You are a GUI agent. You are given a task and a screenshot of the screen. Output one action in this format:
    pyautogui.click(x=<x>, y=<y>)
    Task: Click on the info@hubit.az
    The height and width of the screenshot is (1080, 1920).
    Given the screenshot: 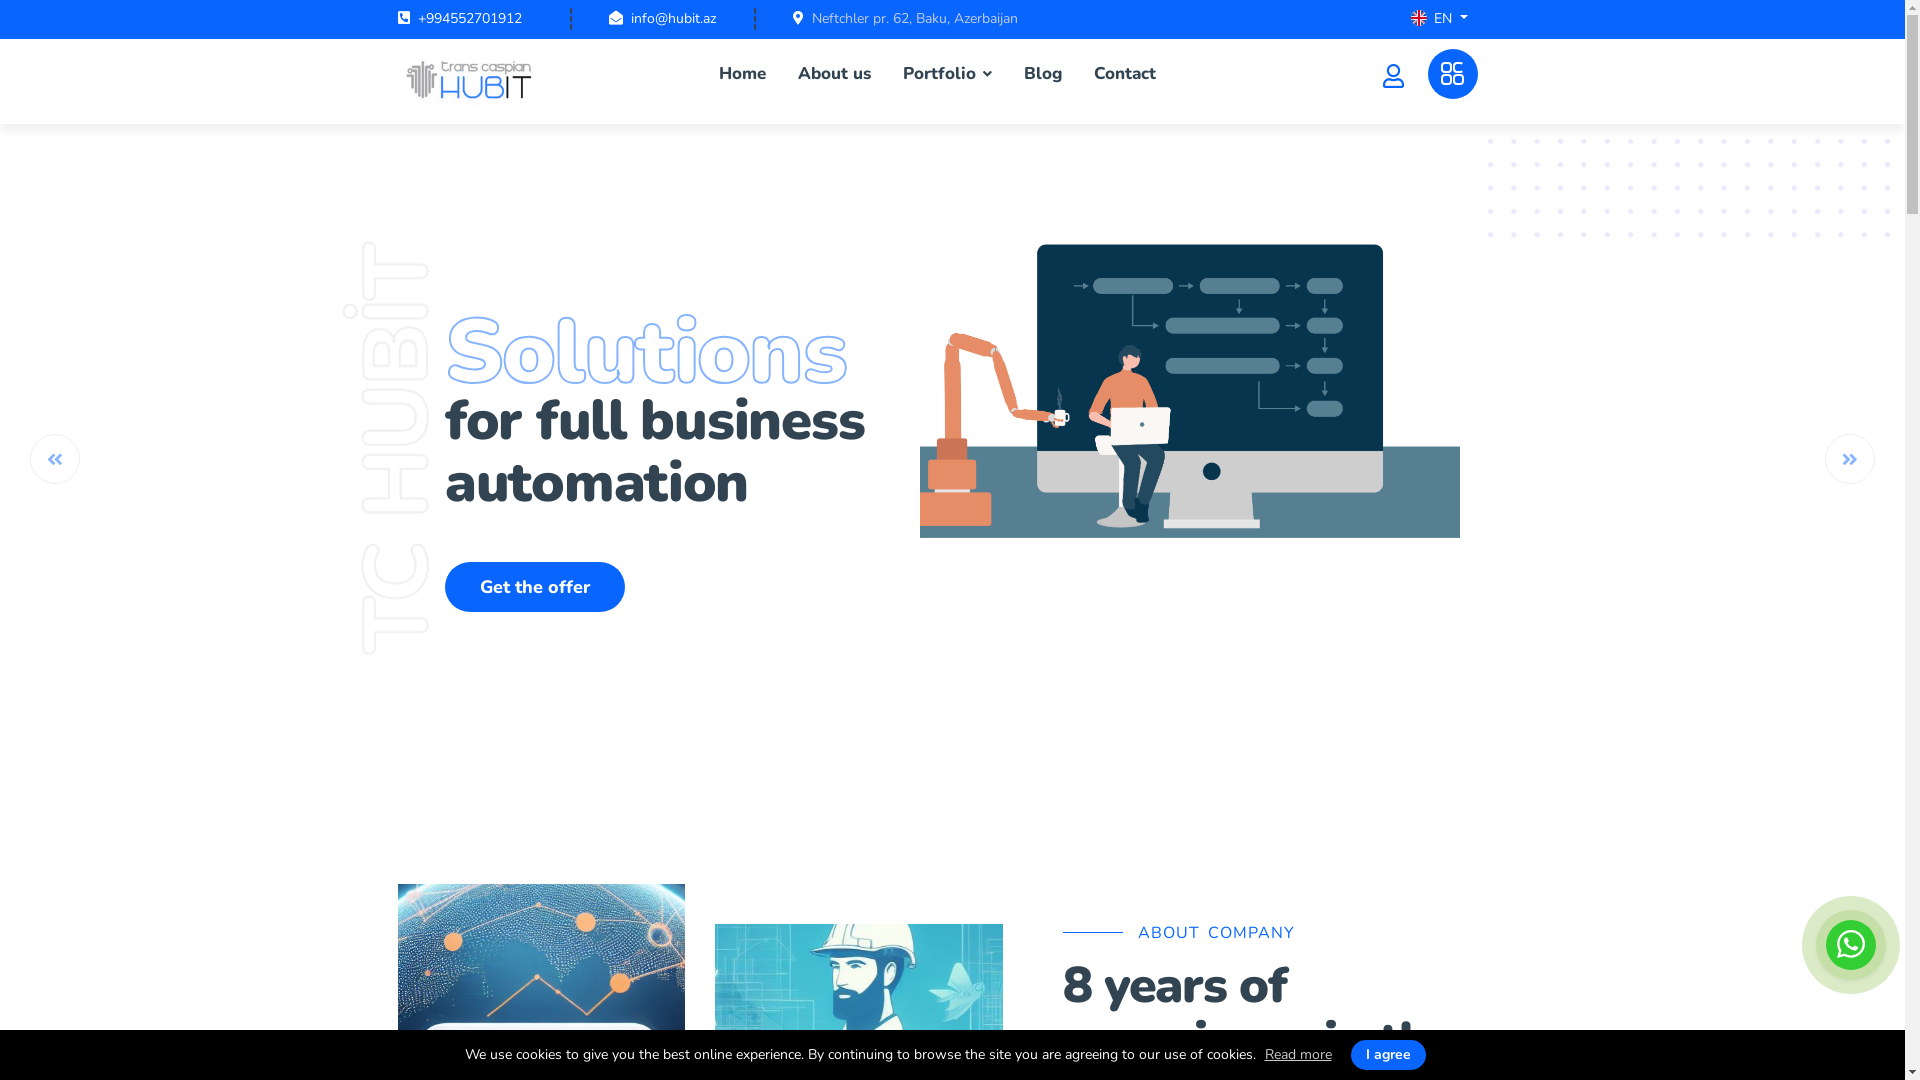 What is the action you would take?
    pyautogui.click(x=672, y=18)
    